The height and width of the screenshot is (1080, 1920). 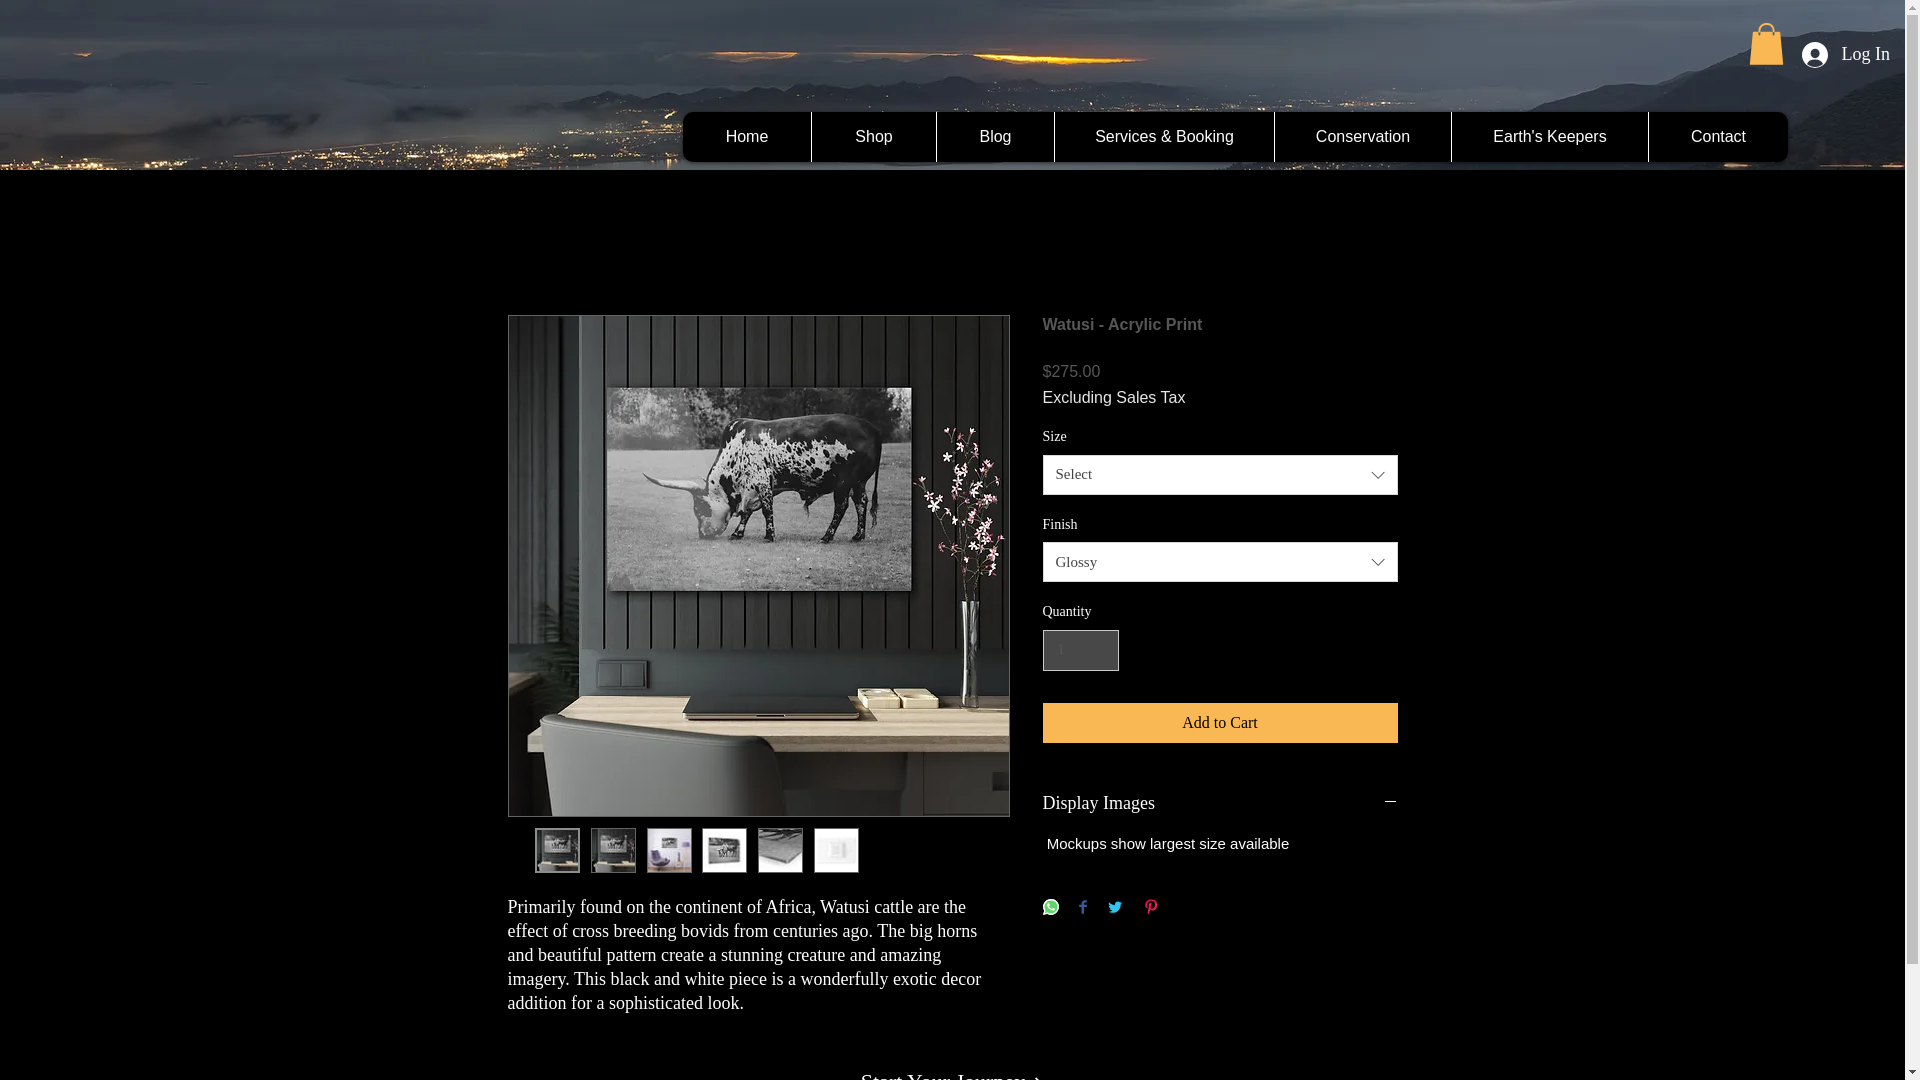 What do you see at coordinates (1080, 650) in the screenshot?
I see `1` at bounding box center [1080, 650].